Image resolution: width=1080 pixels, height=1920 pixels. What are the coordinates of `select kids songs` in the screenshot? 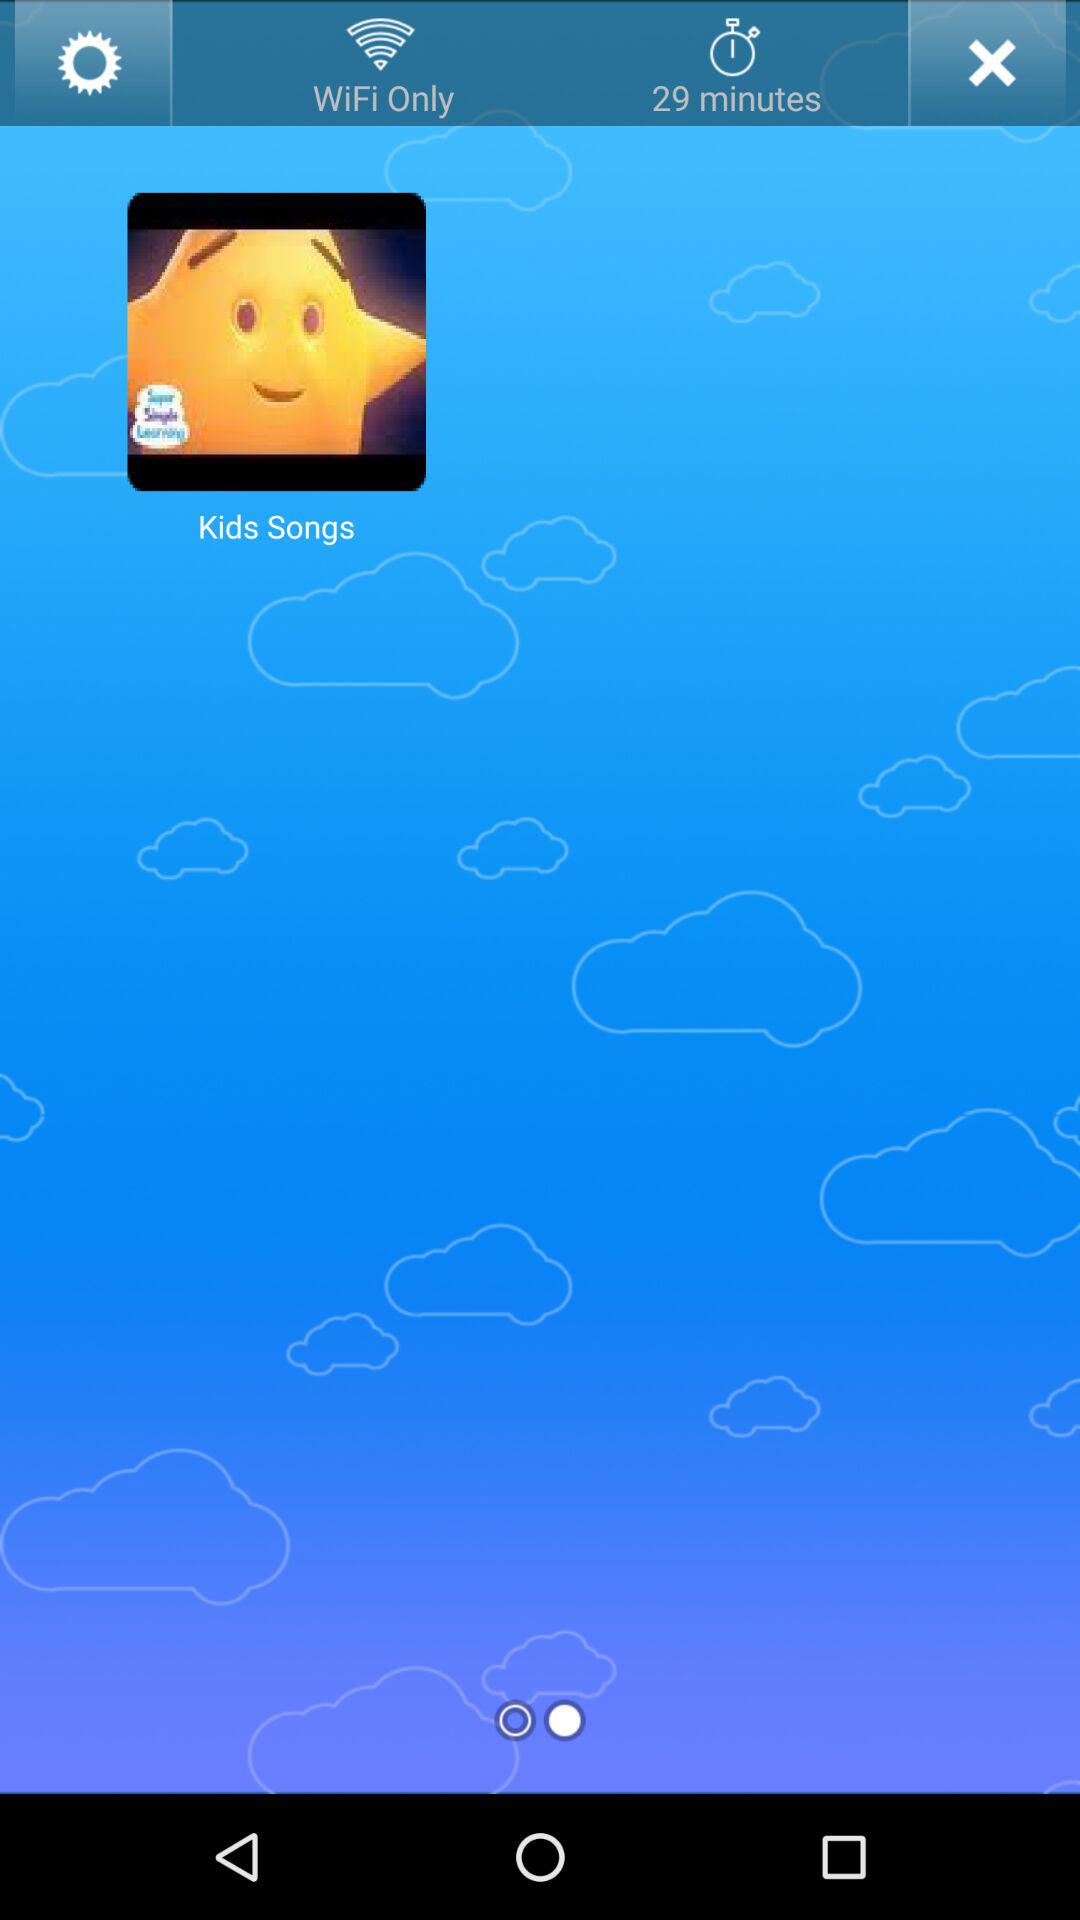 It's located at (276, 342).